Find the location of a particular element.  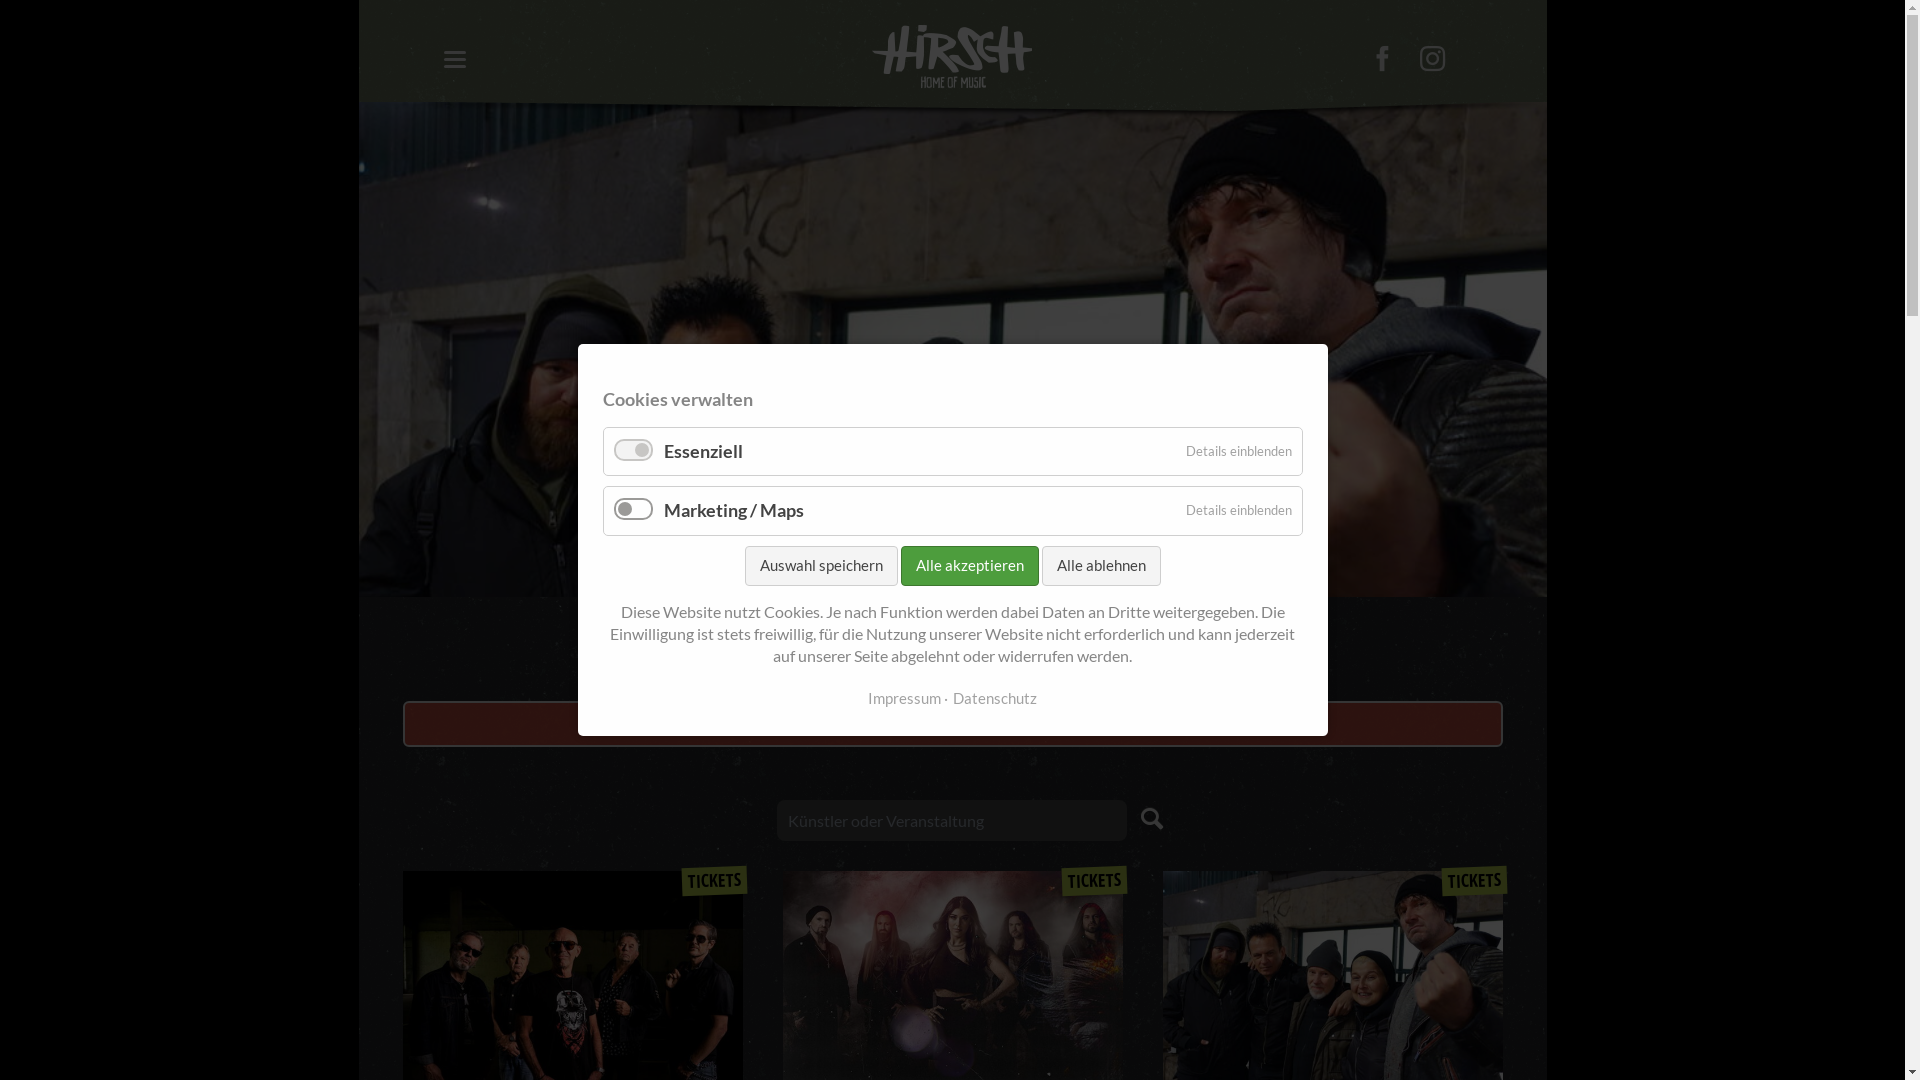

Datenschutz is located at coordinates (990, 700).